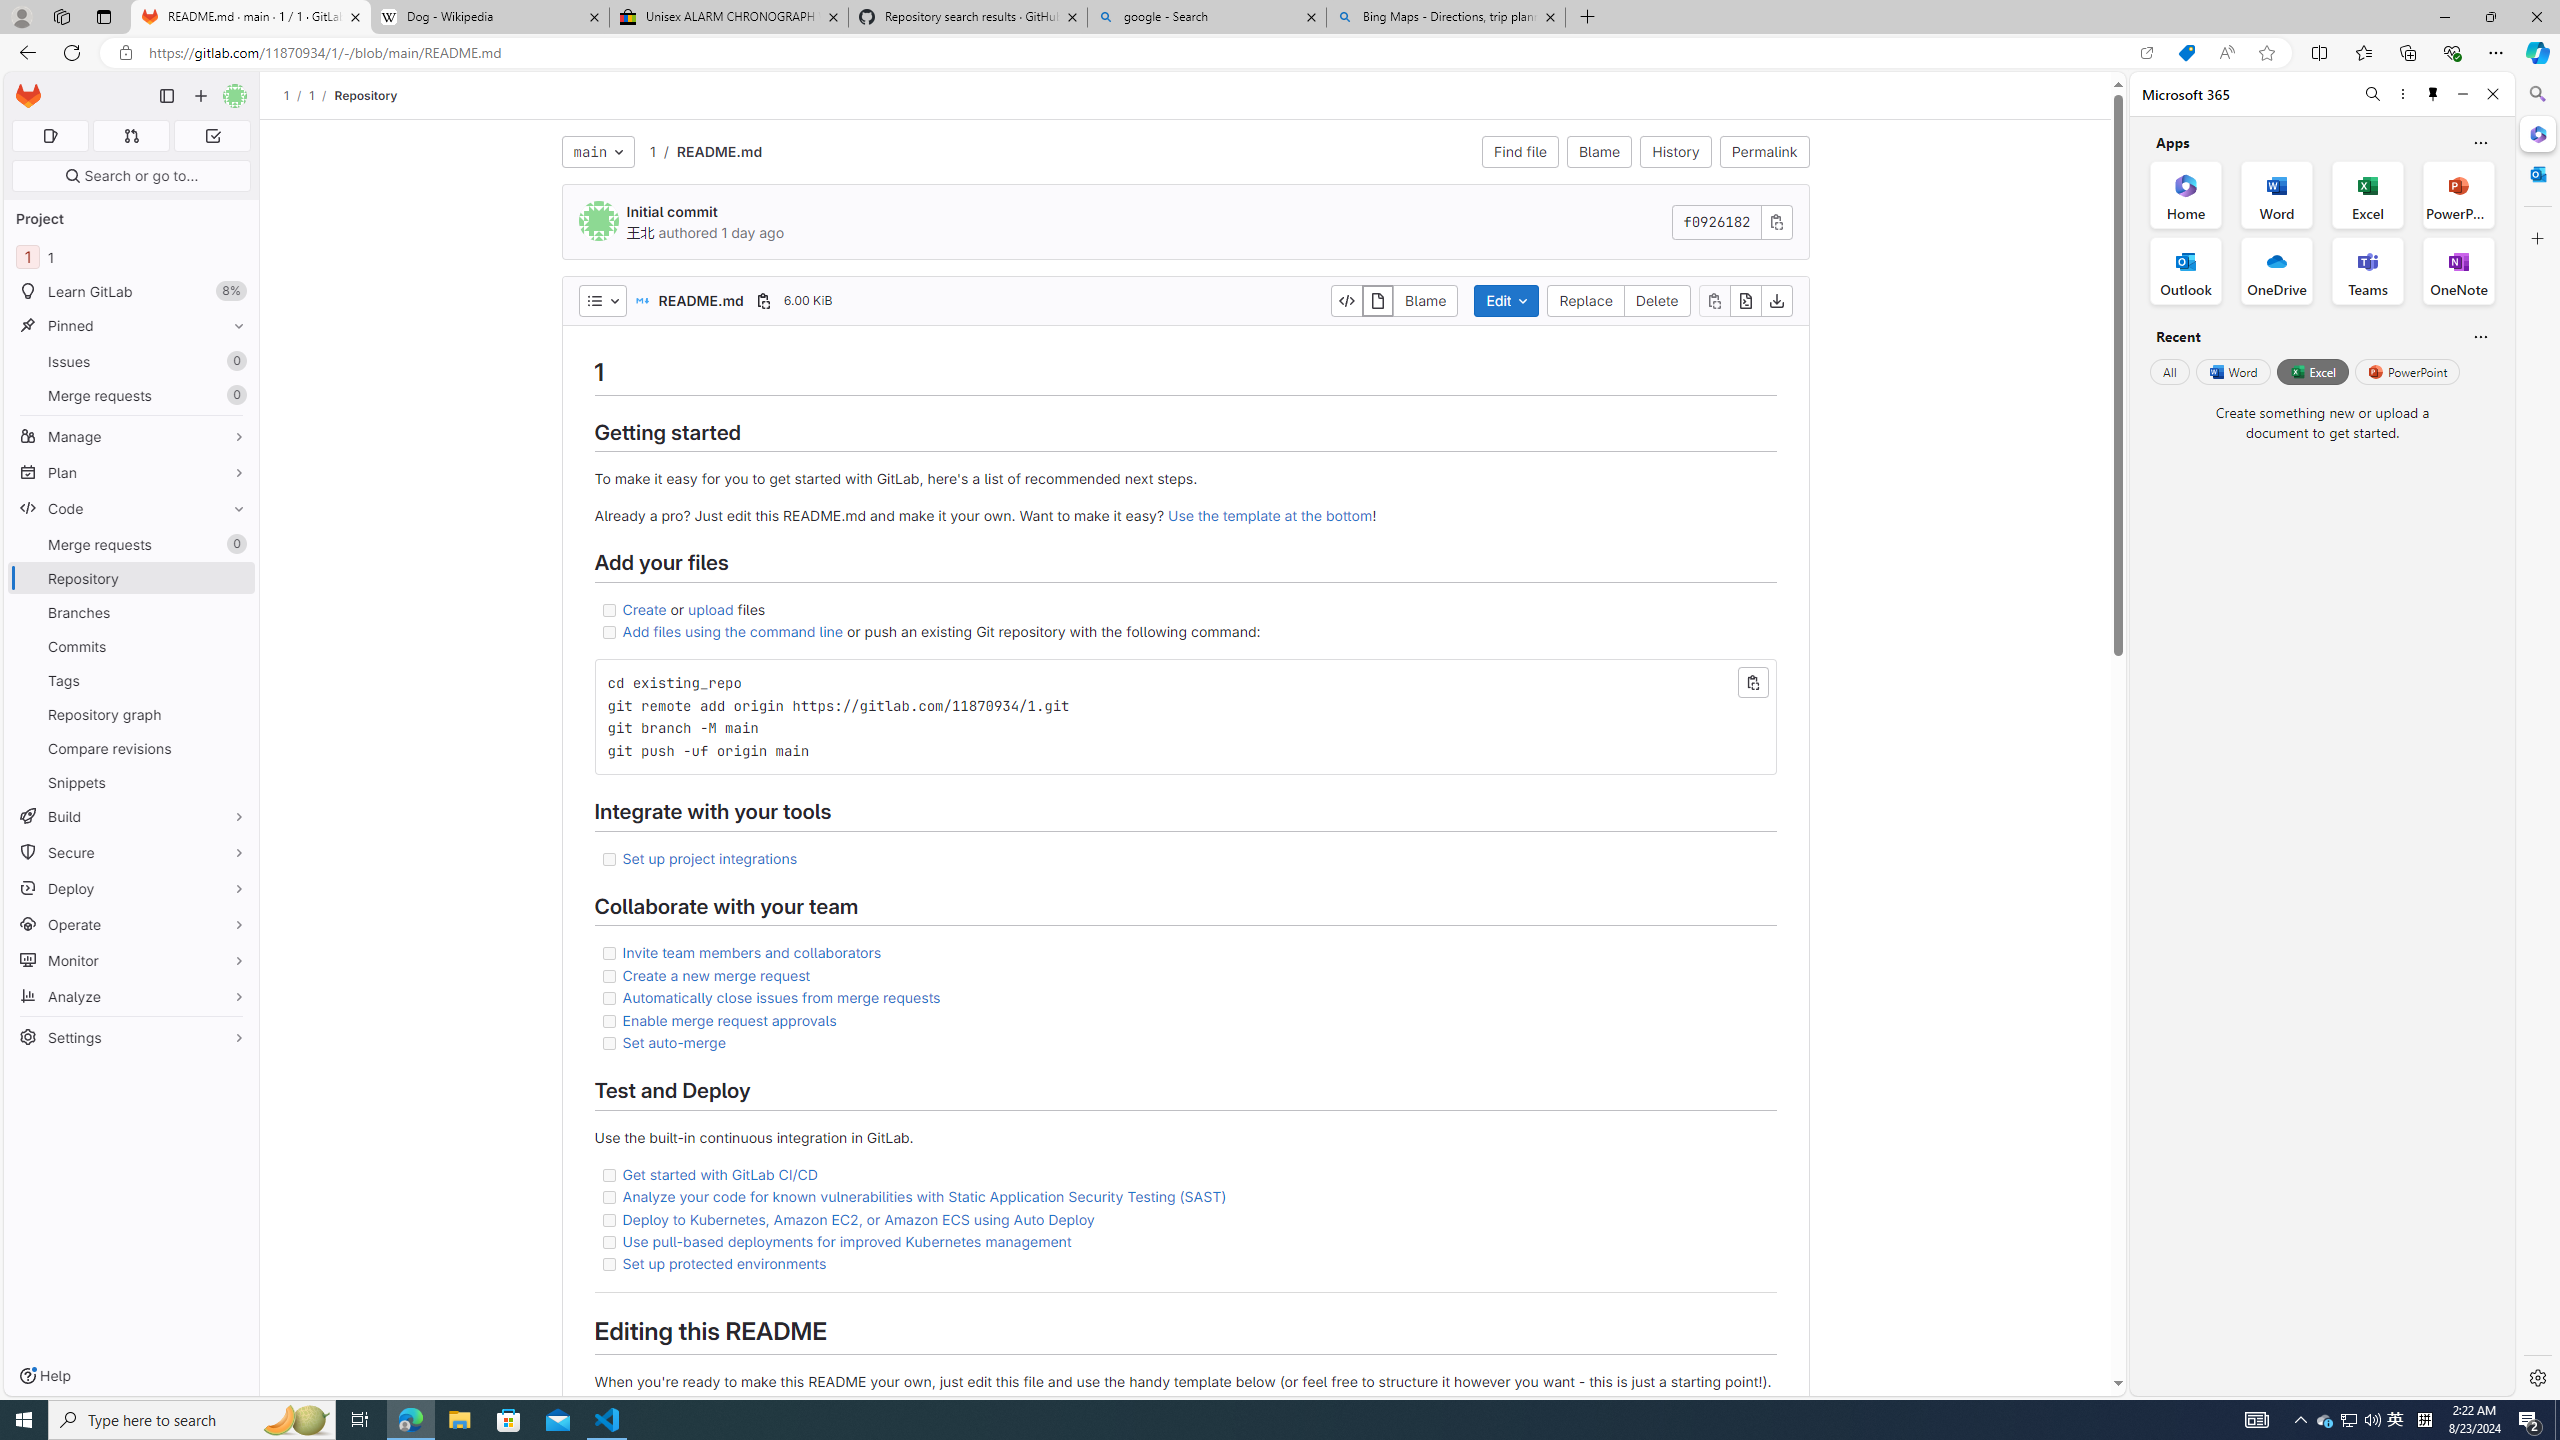 Image resolution: width=2560 pixels, height=1440 pixels. What do you see at coordinates (1184, 952) in the screenshot?
I see `Invite team members and collaborators` at bounding box center [1184, 952].